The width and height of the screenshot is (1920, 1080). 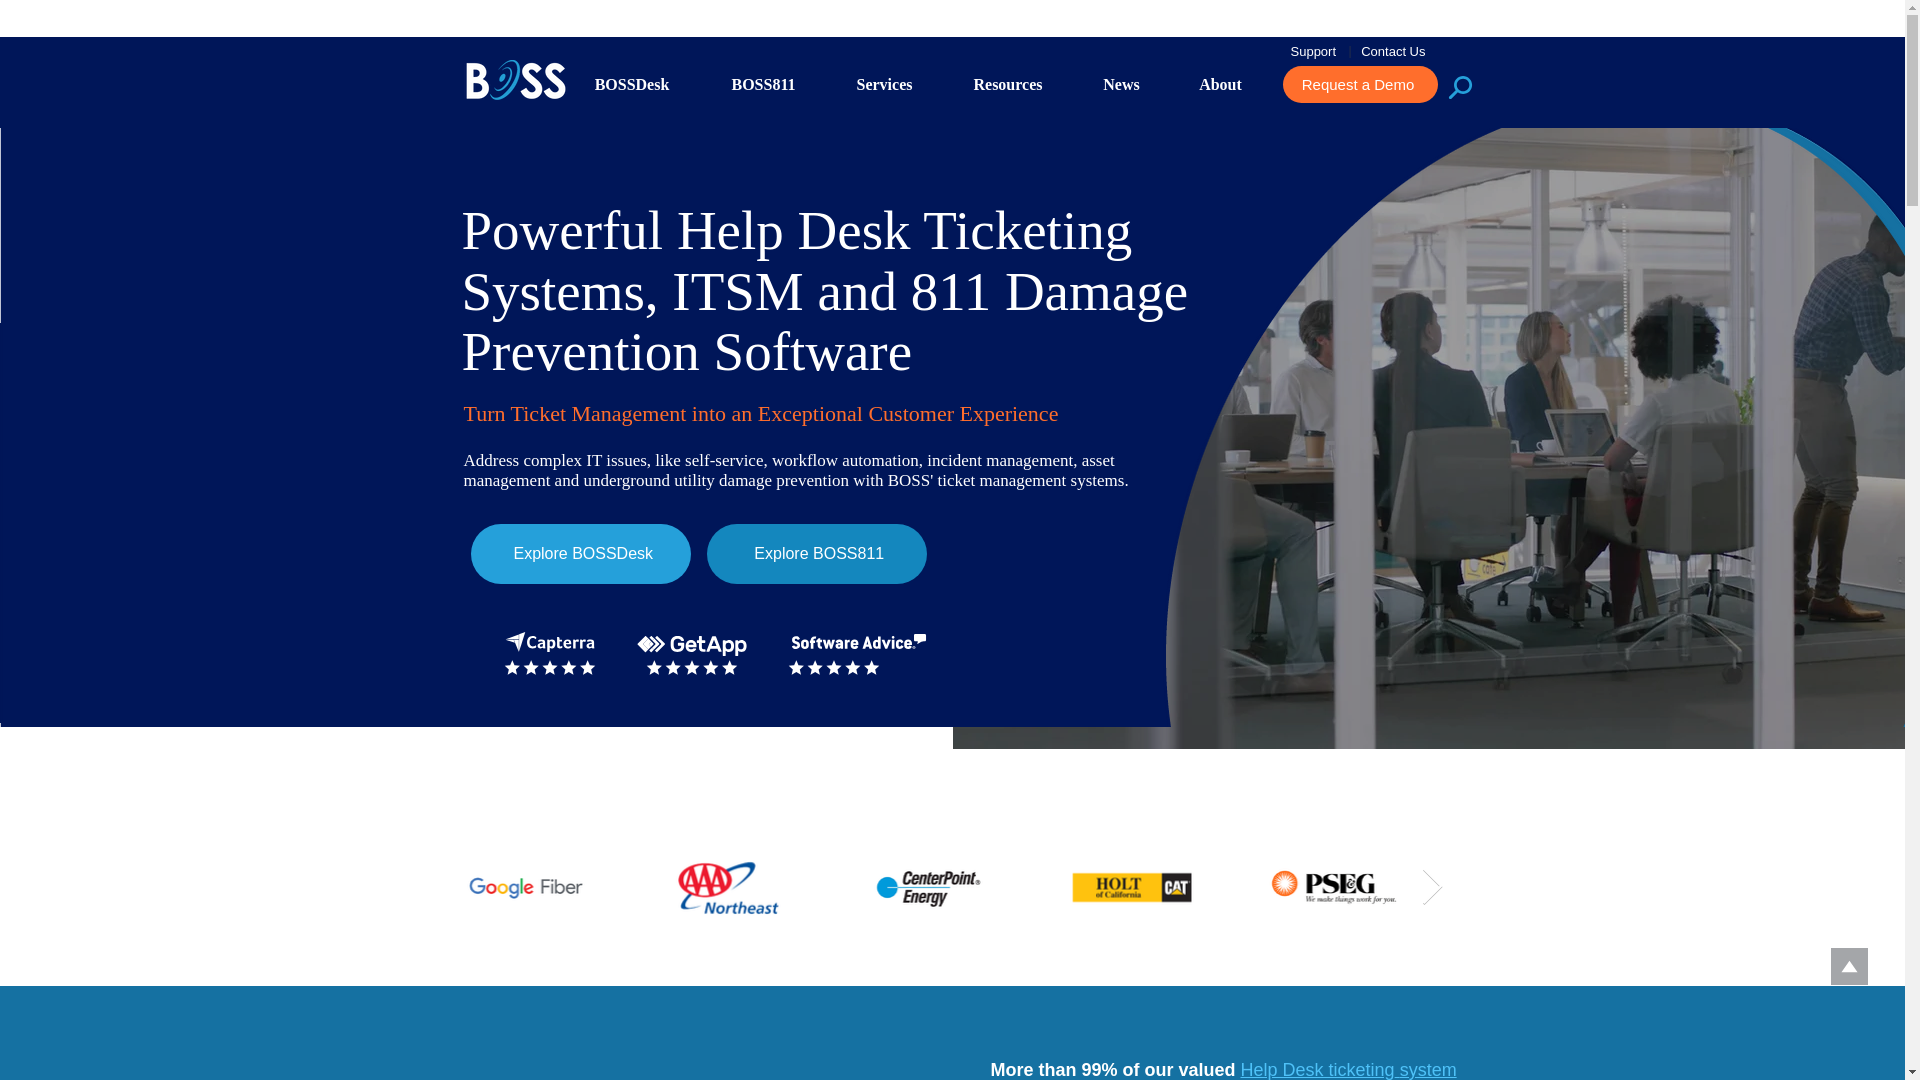 What do you see at coordinates (1008, 85) in the screenshot?
I see `Resources` at bounding box center [1008, 85].